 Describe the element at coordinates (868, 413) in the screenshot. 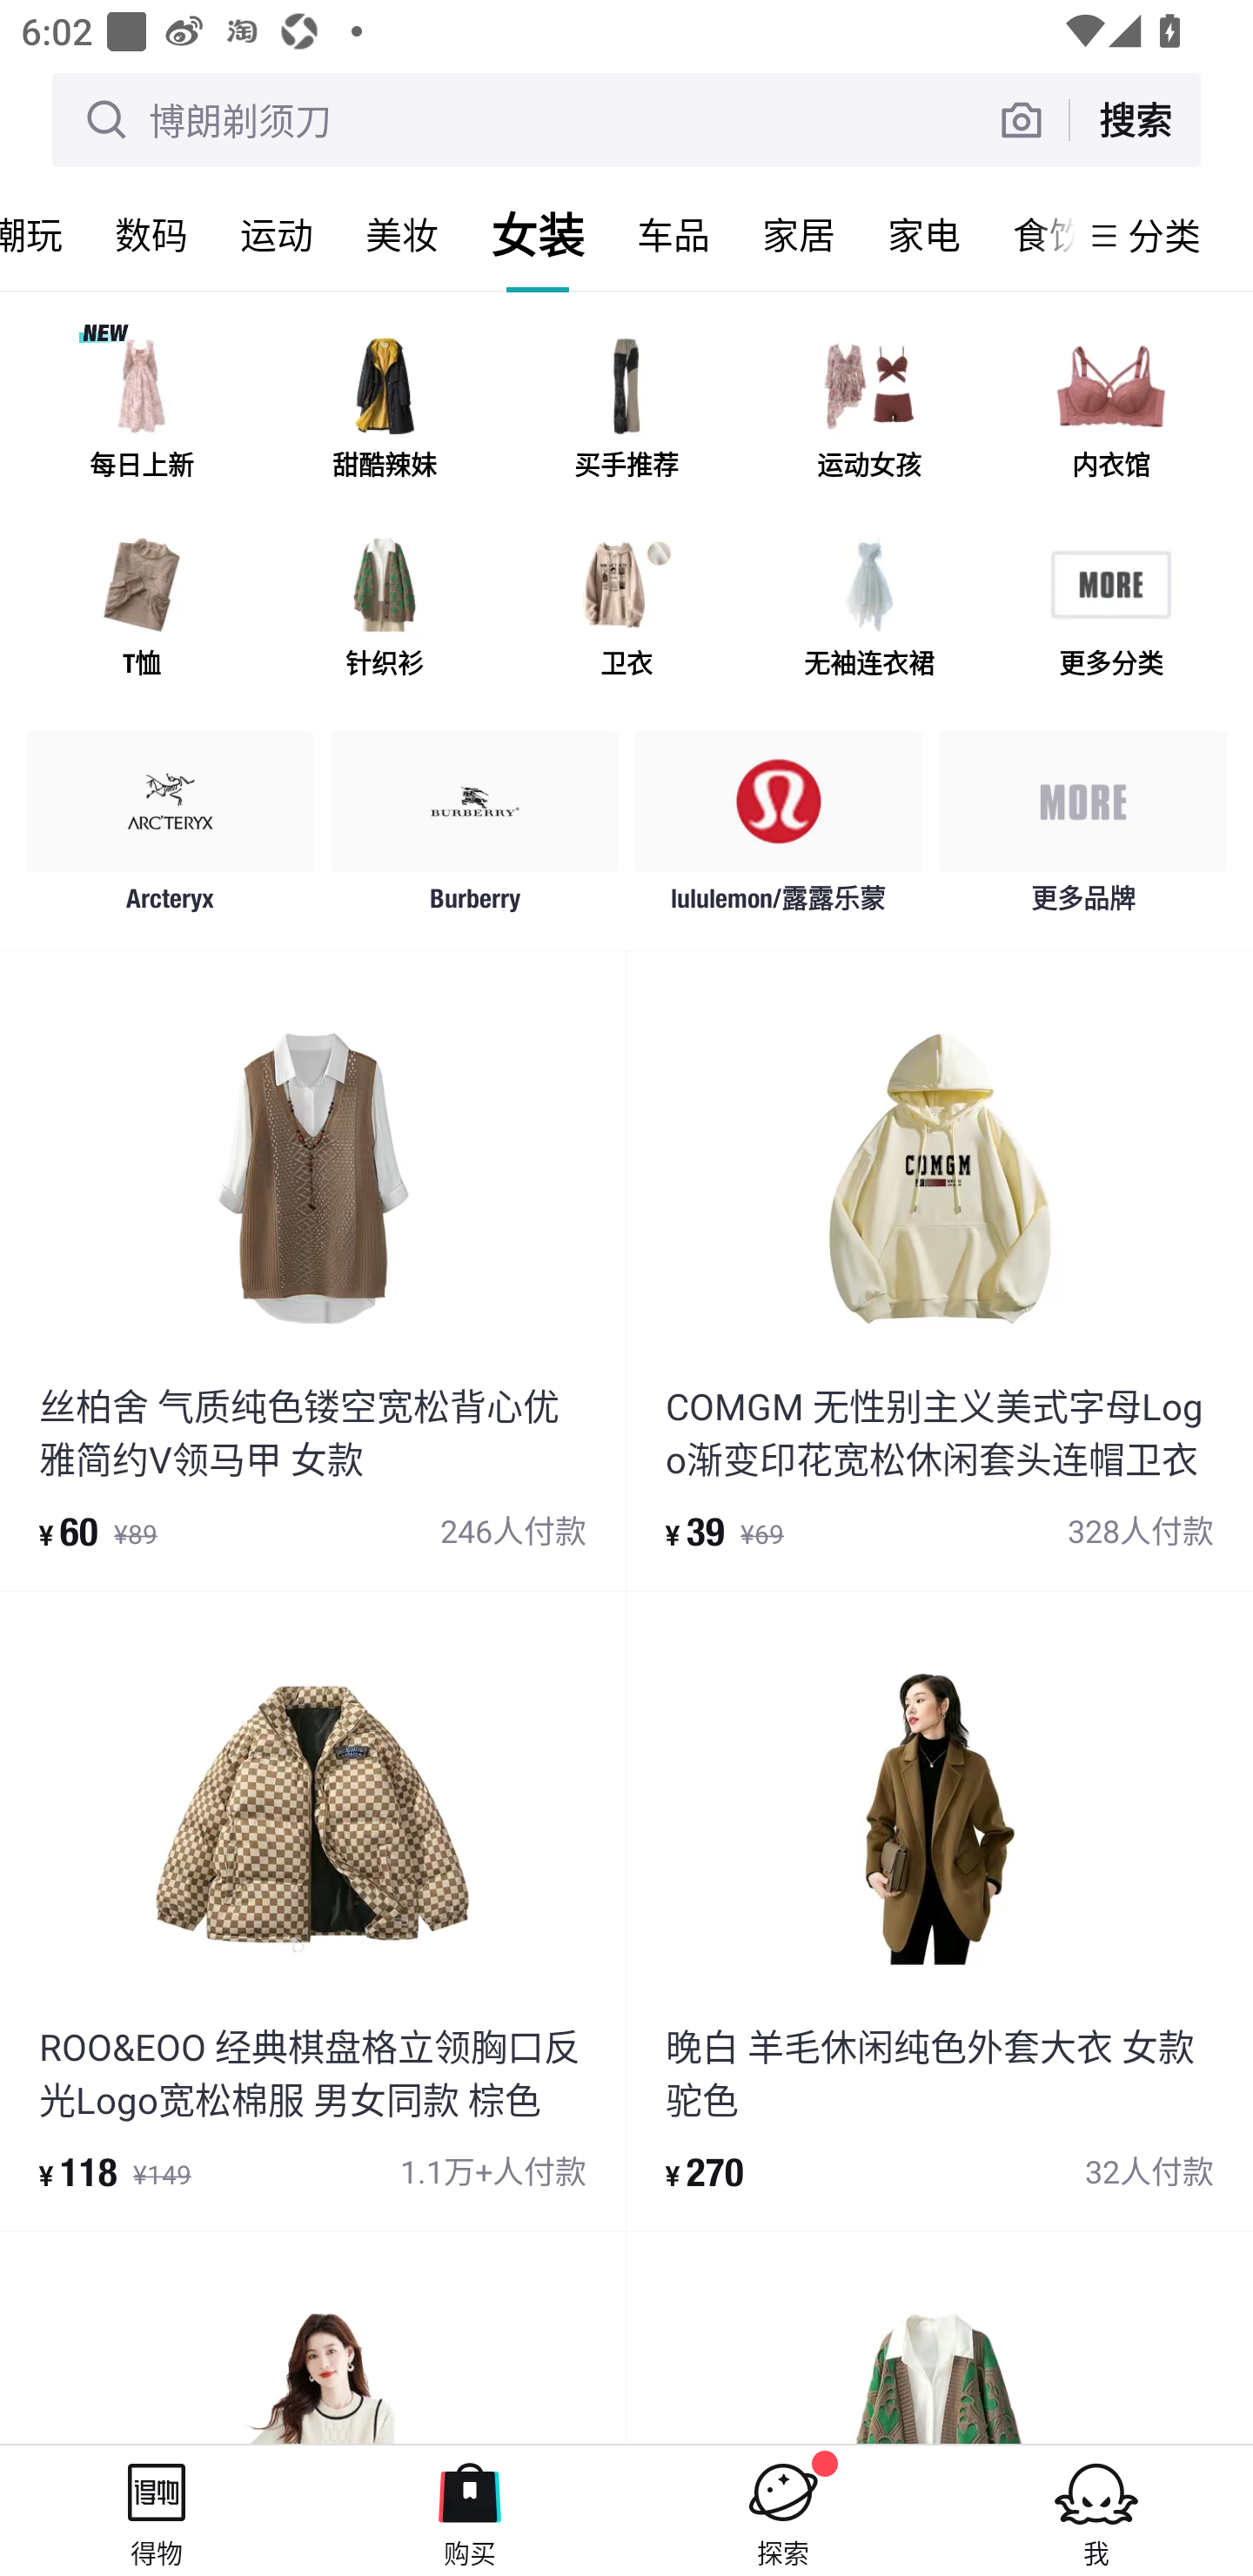

I see `运动女孩` at that location.